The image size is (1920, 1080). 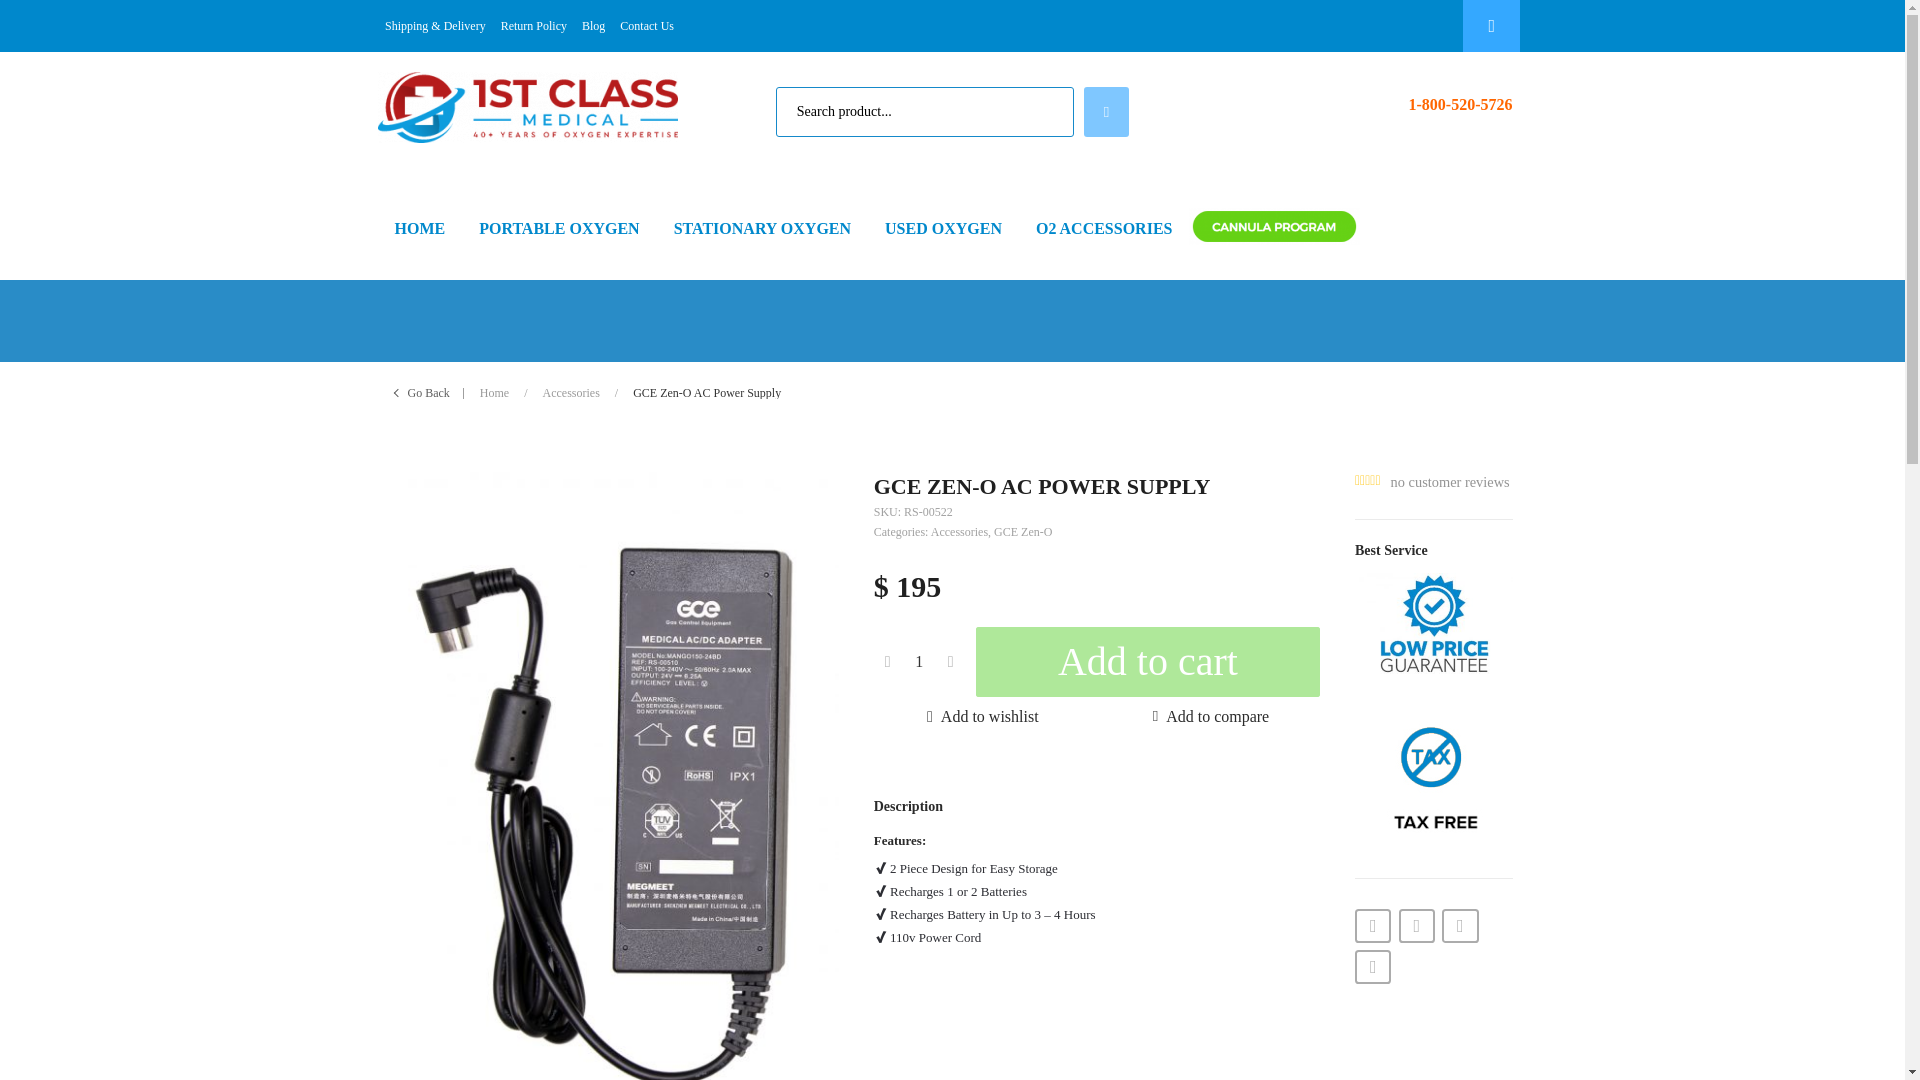 I want to click on PORTABLE OXYGEN, so click(x=559, y=228).